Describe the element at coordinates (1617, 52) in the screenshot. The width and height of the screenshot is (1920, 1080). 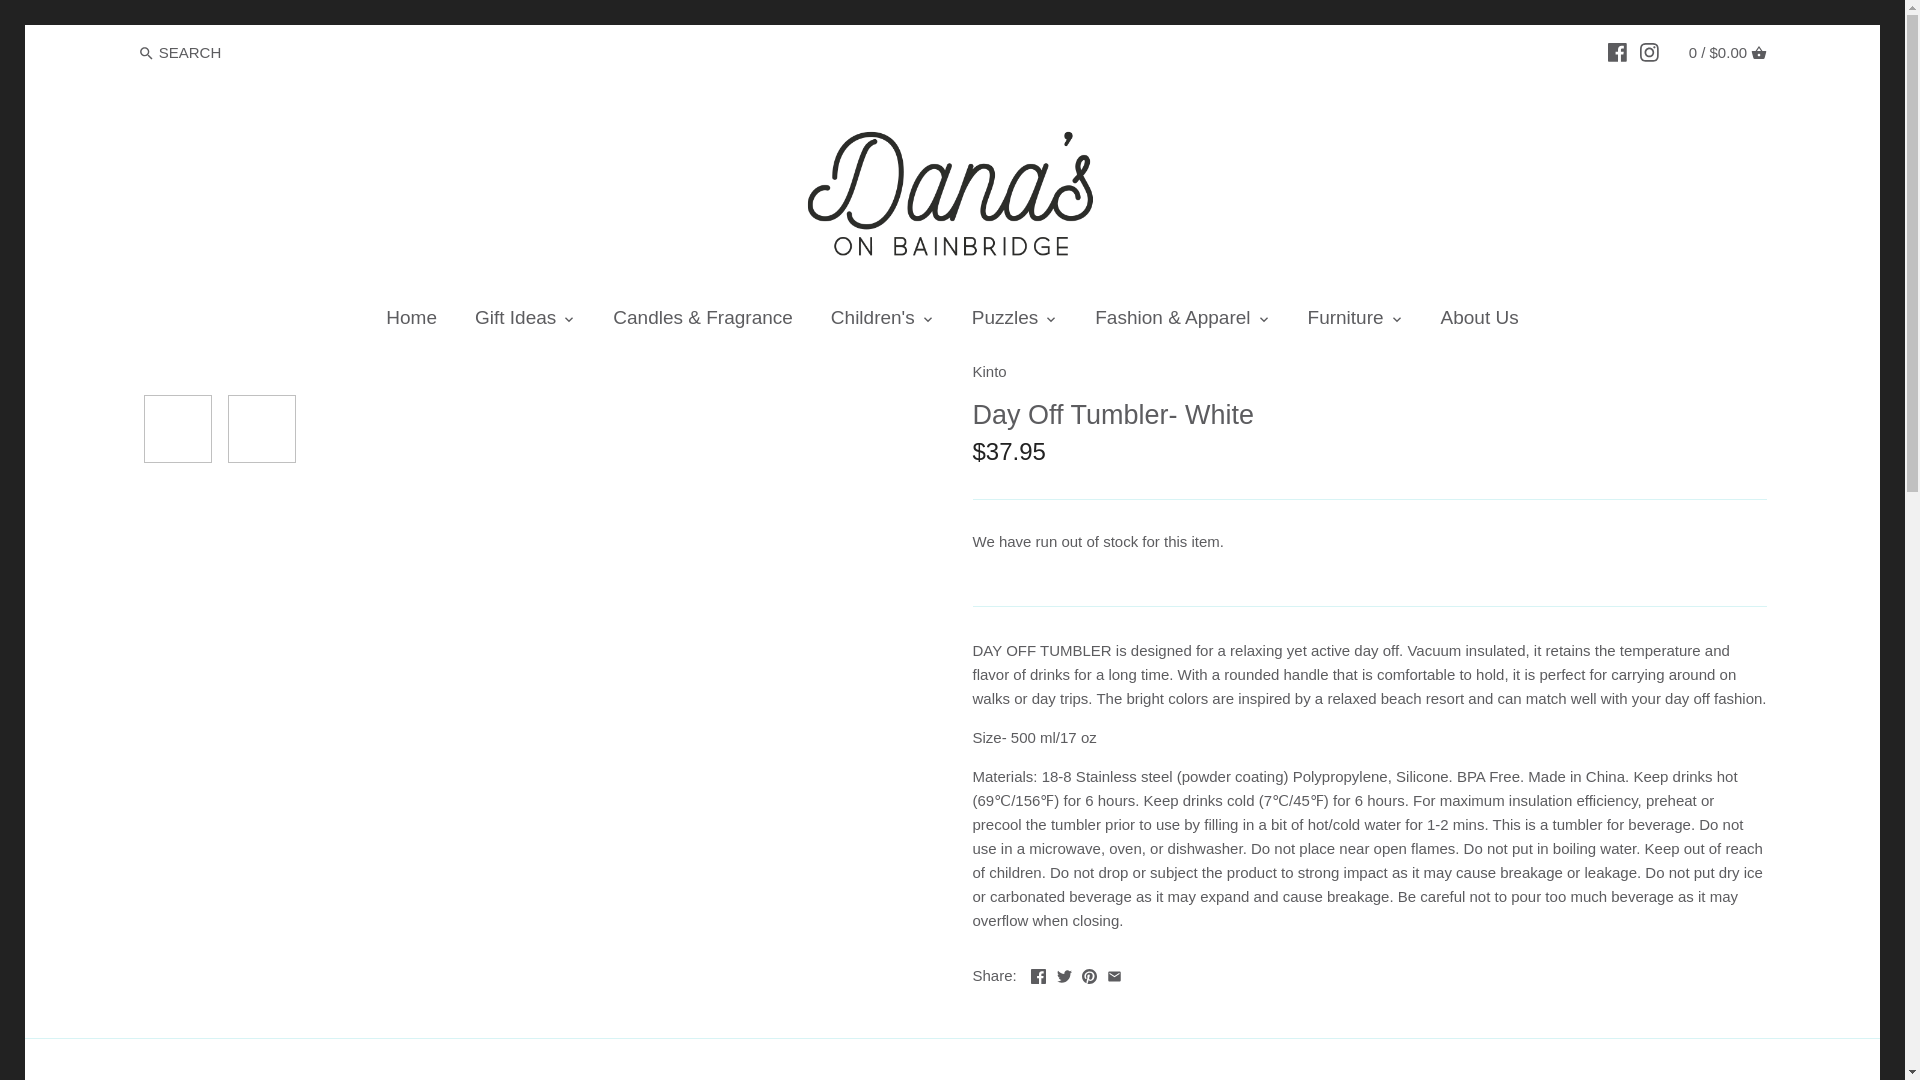
I see `FACEBOOK` at that location.